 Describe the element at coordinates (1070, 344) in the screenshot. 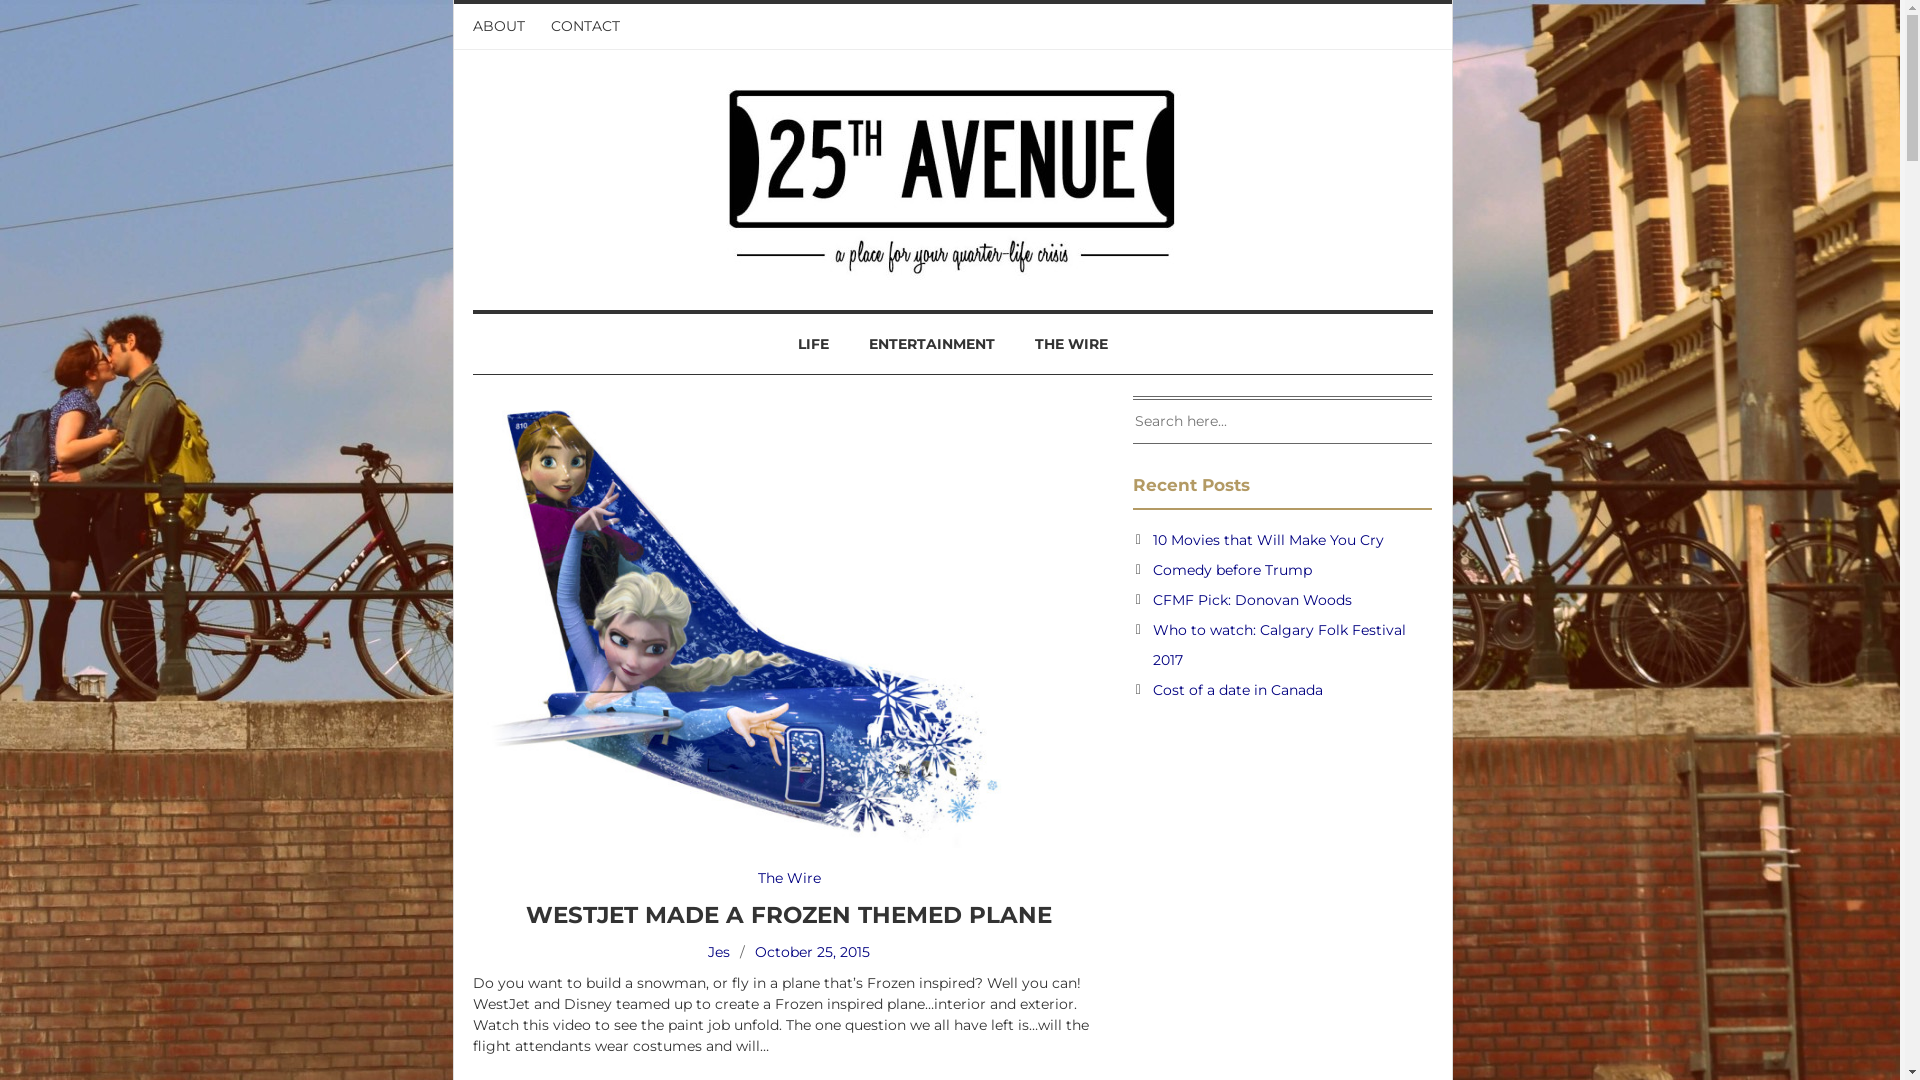

I see `THE WIRE` at that location.